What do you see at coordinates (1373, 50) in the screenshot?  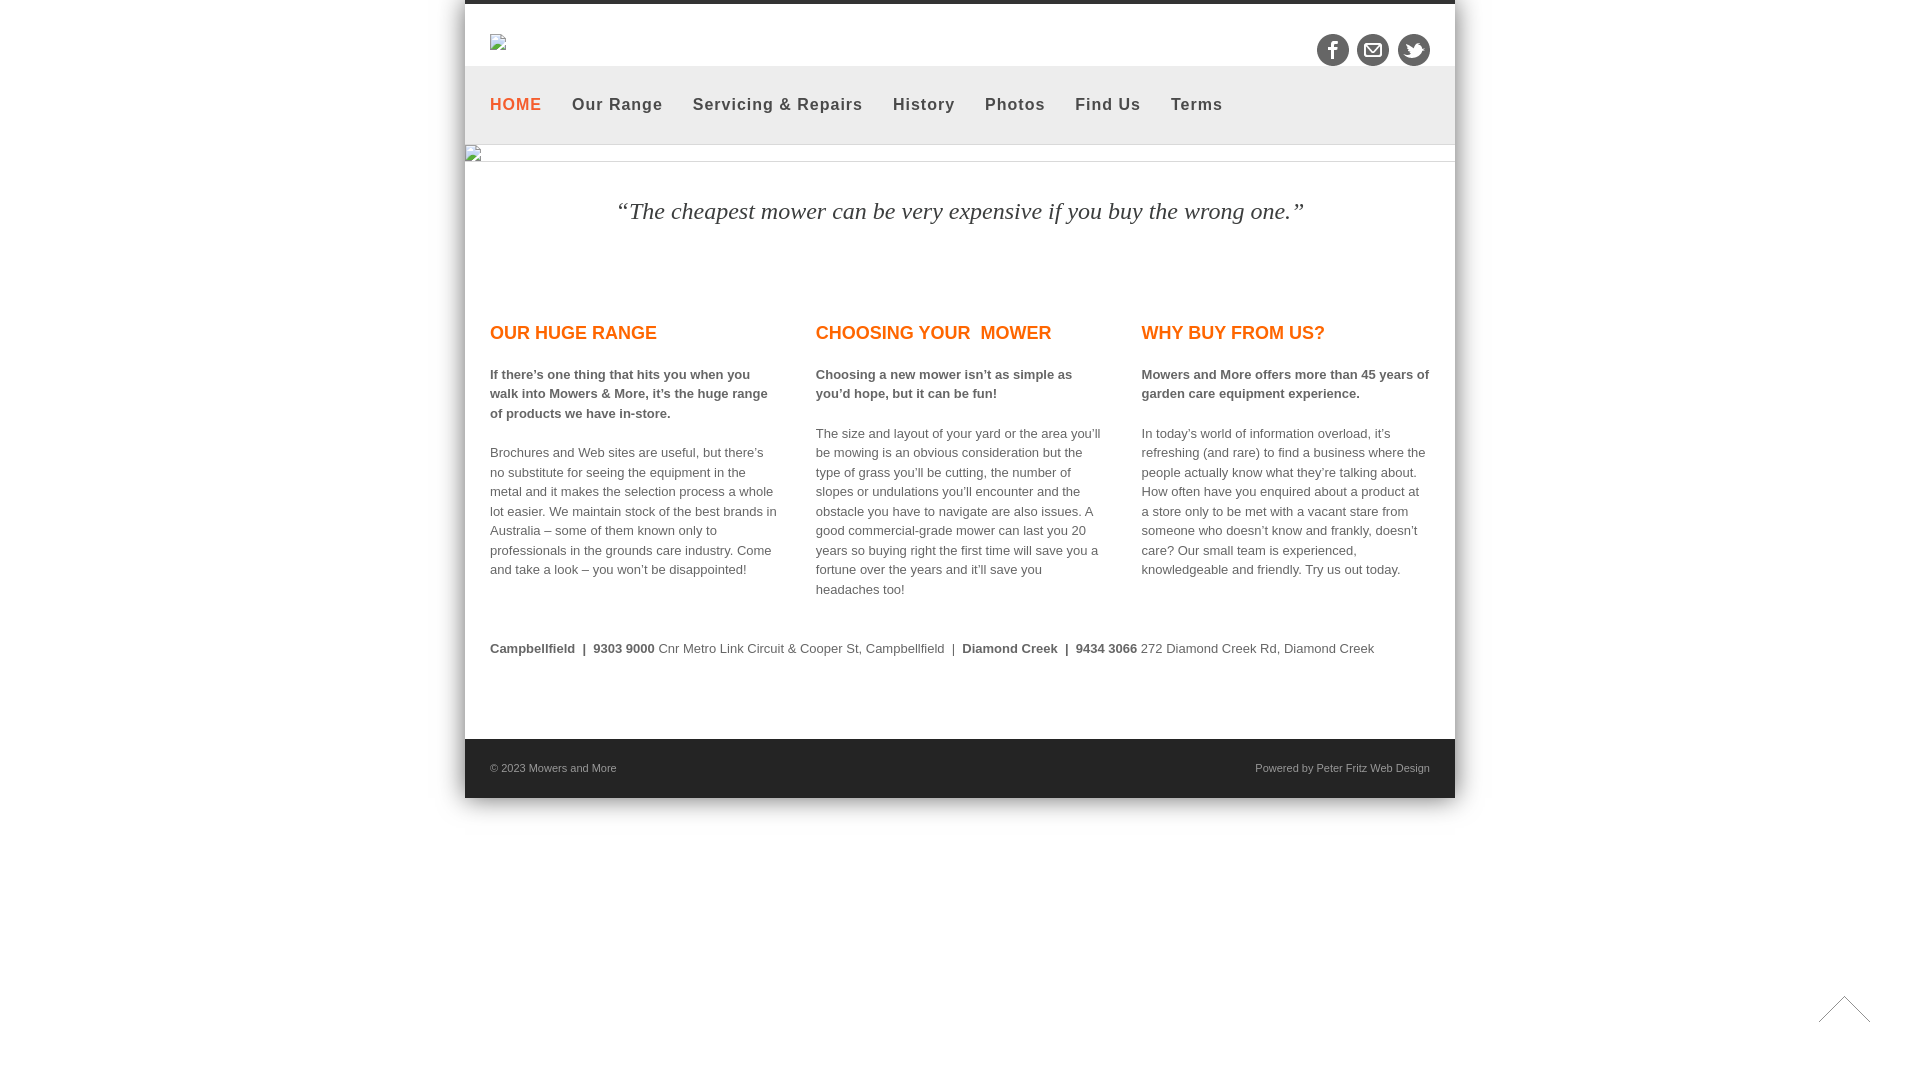 I see `Email` at bounding box center [1373, 50].